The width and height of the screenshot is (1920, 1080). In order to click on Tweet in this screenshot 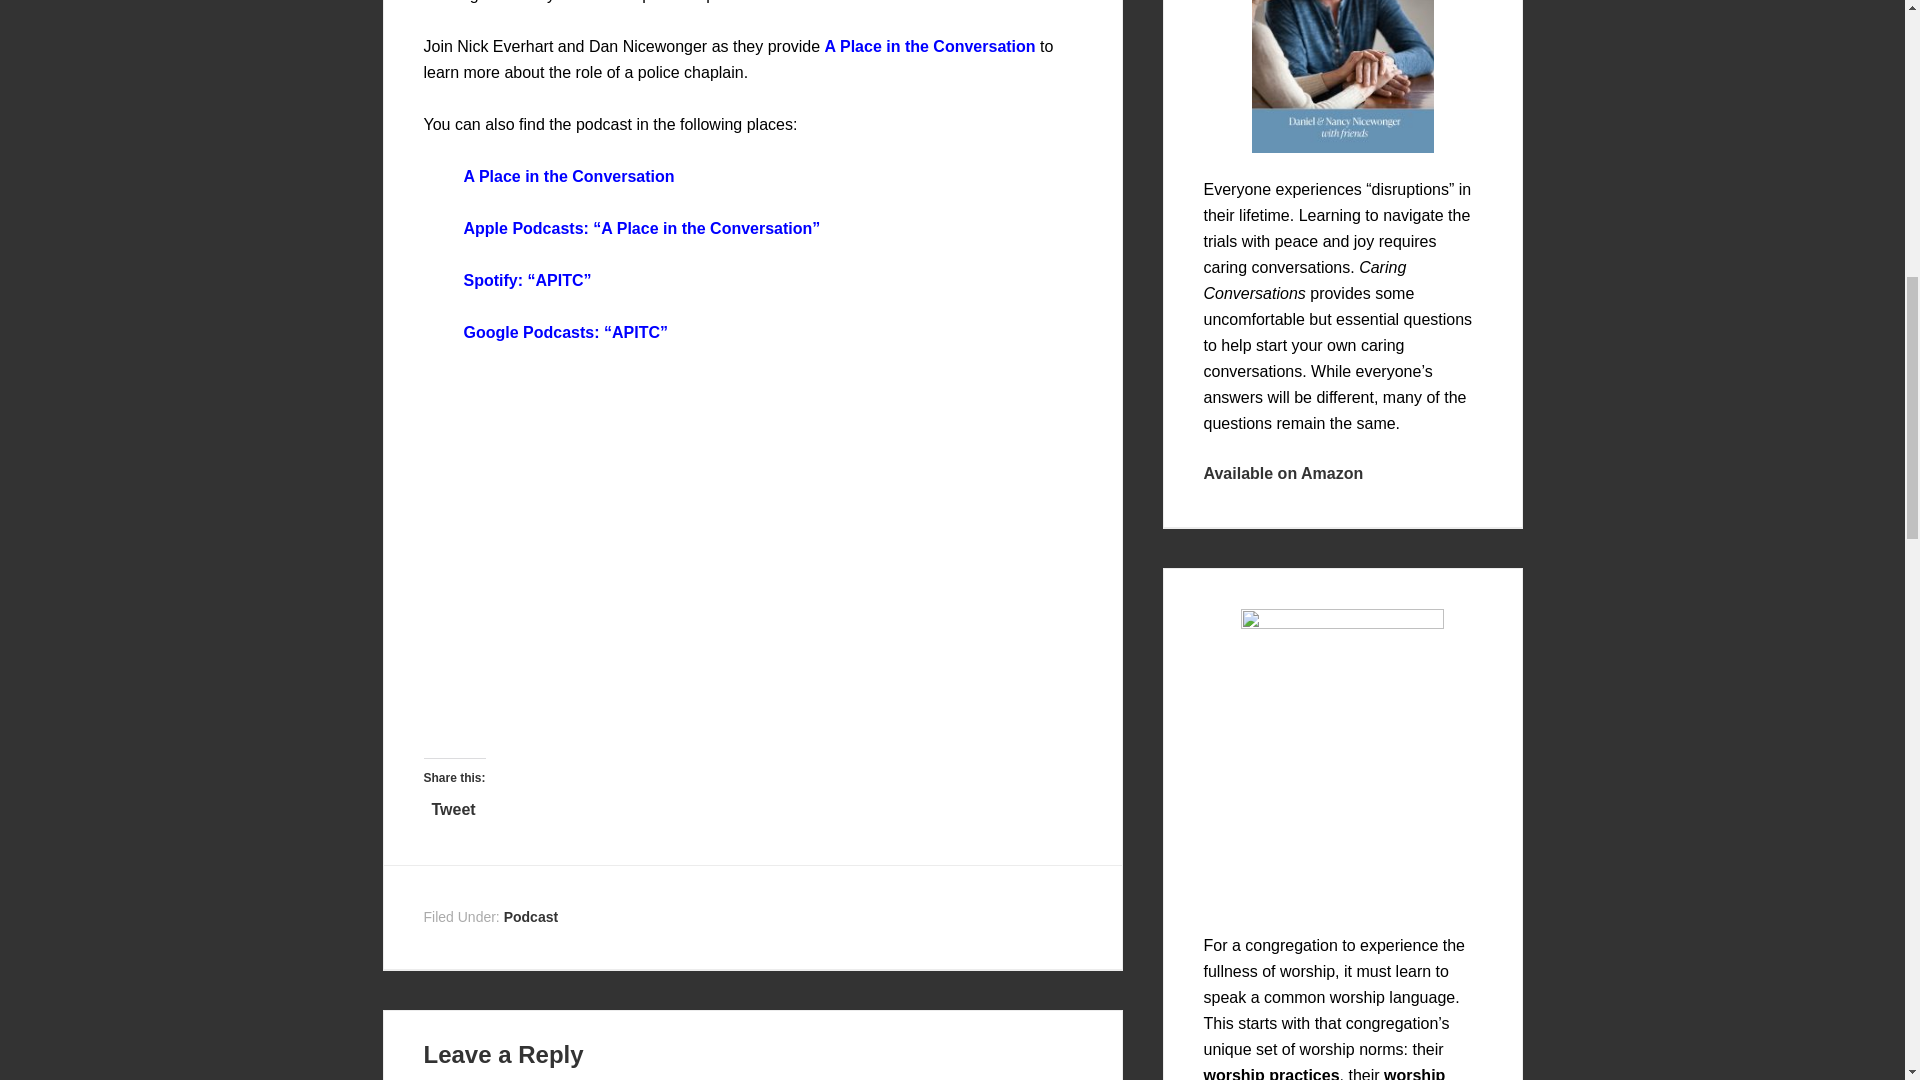, I will do `click(454, 806)`.